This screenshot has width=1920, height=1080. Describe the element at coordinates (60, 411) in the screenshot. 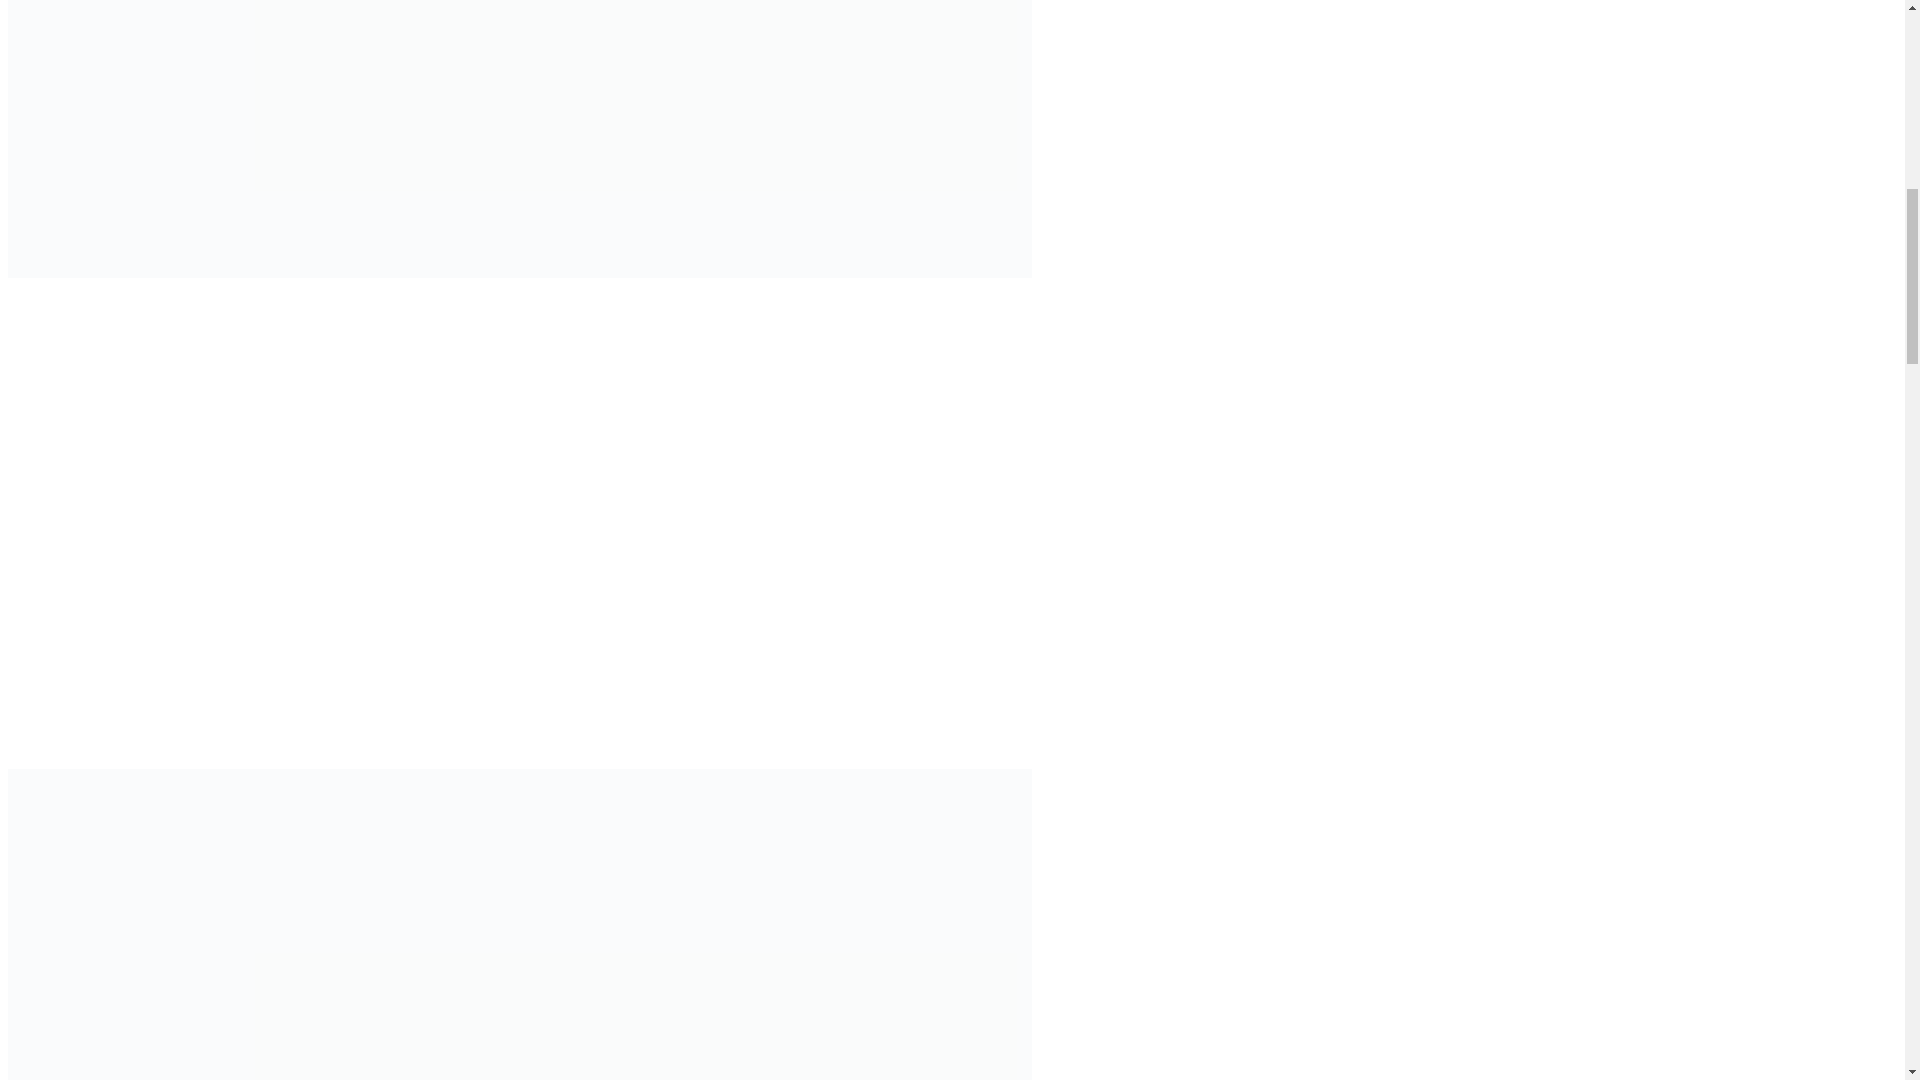

I see `Business` at that location.